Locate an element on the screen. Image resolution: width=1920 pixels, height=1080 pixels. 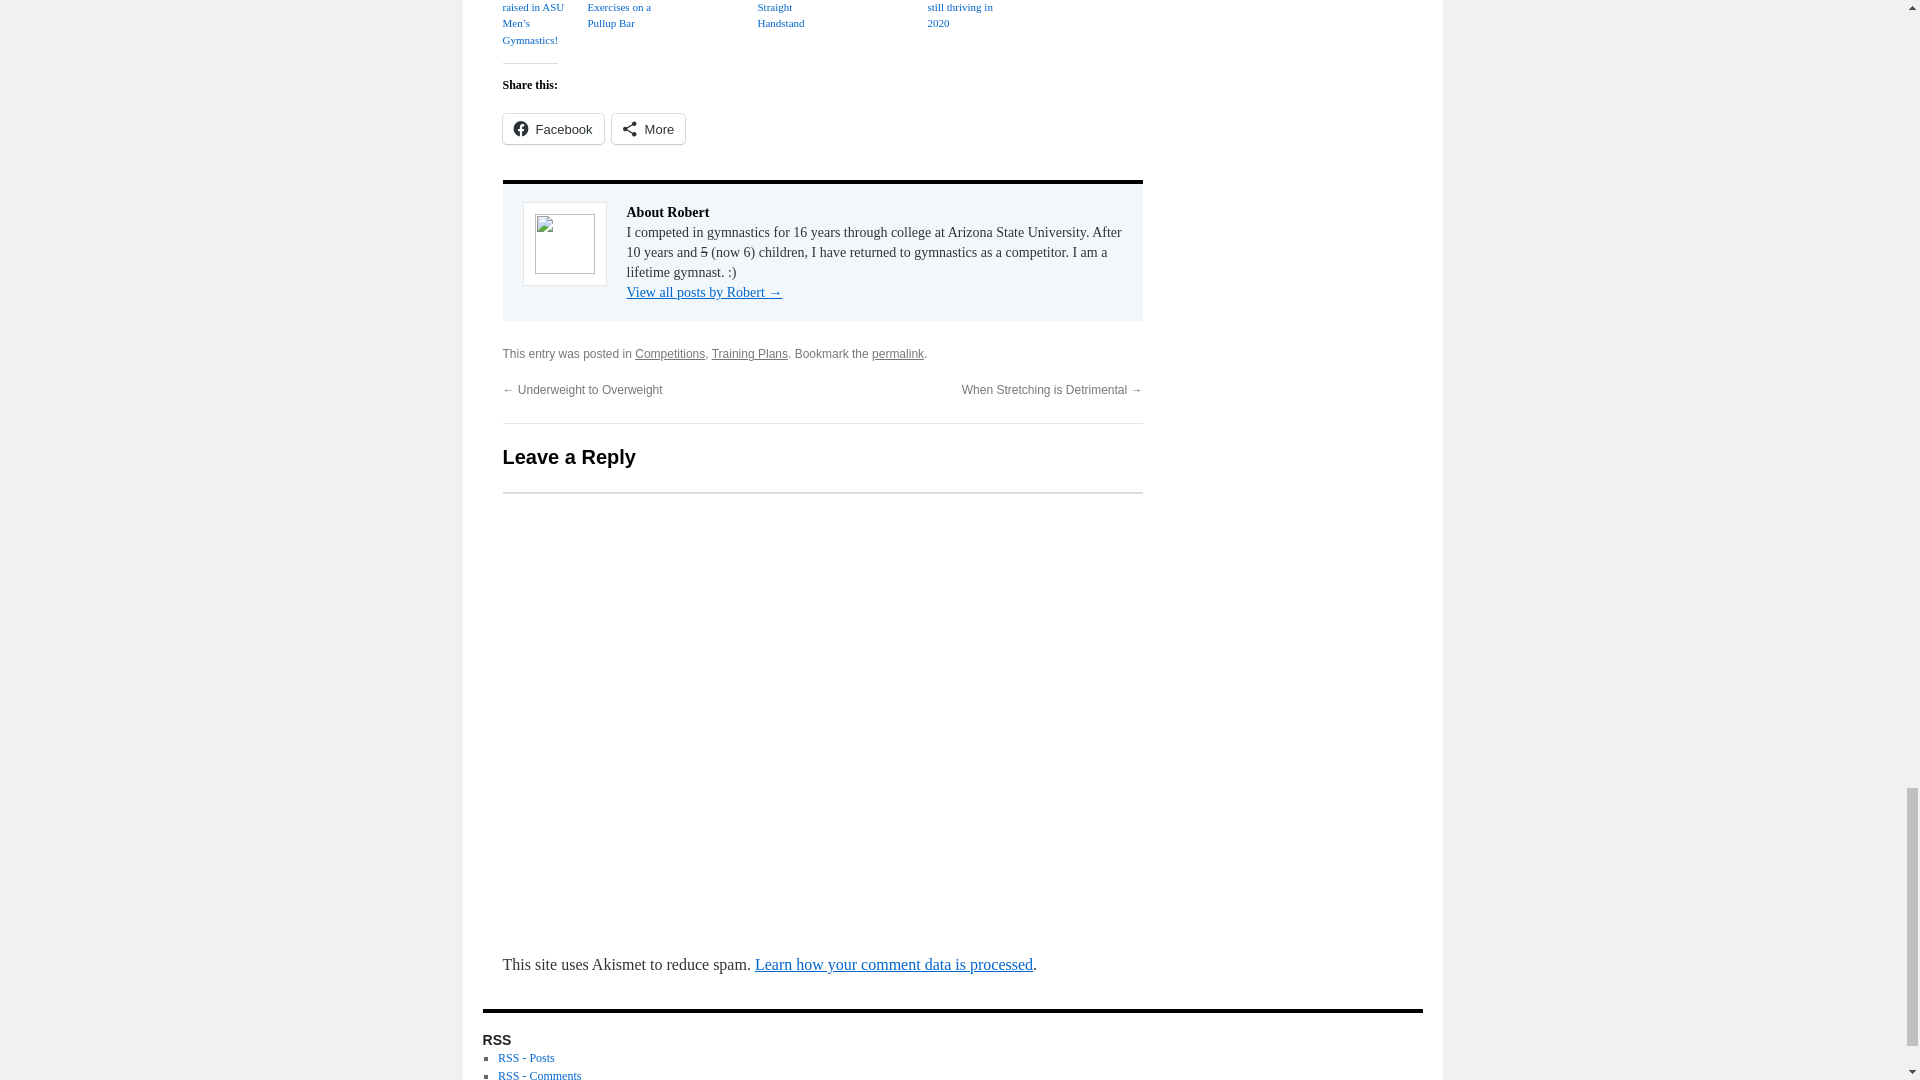
Click to share on Facebook is located at coordinates (552, 128).